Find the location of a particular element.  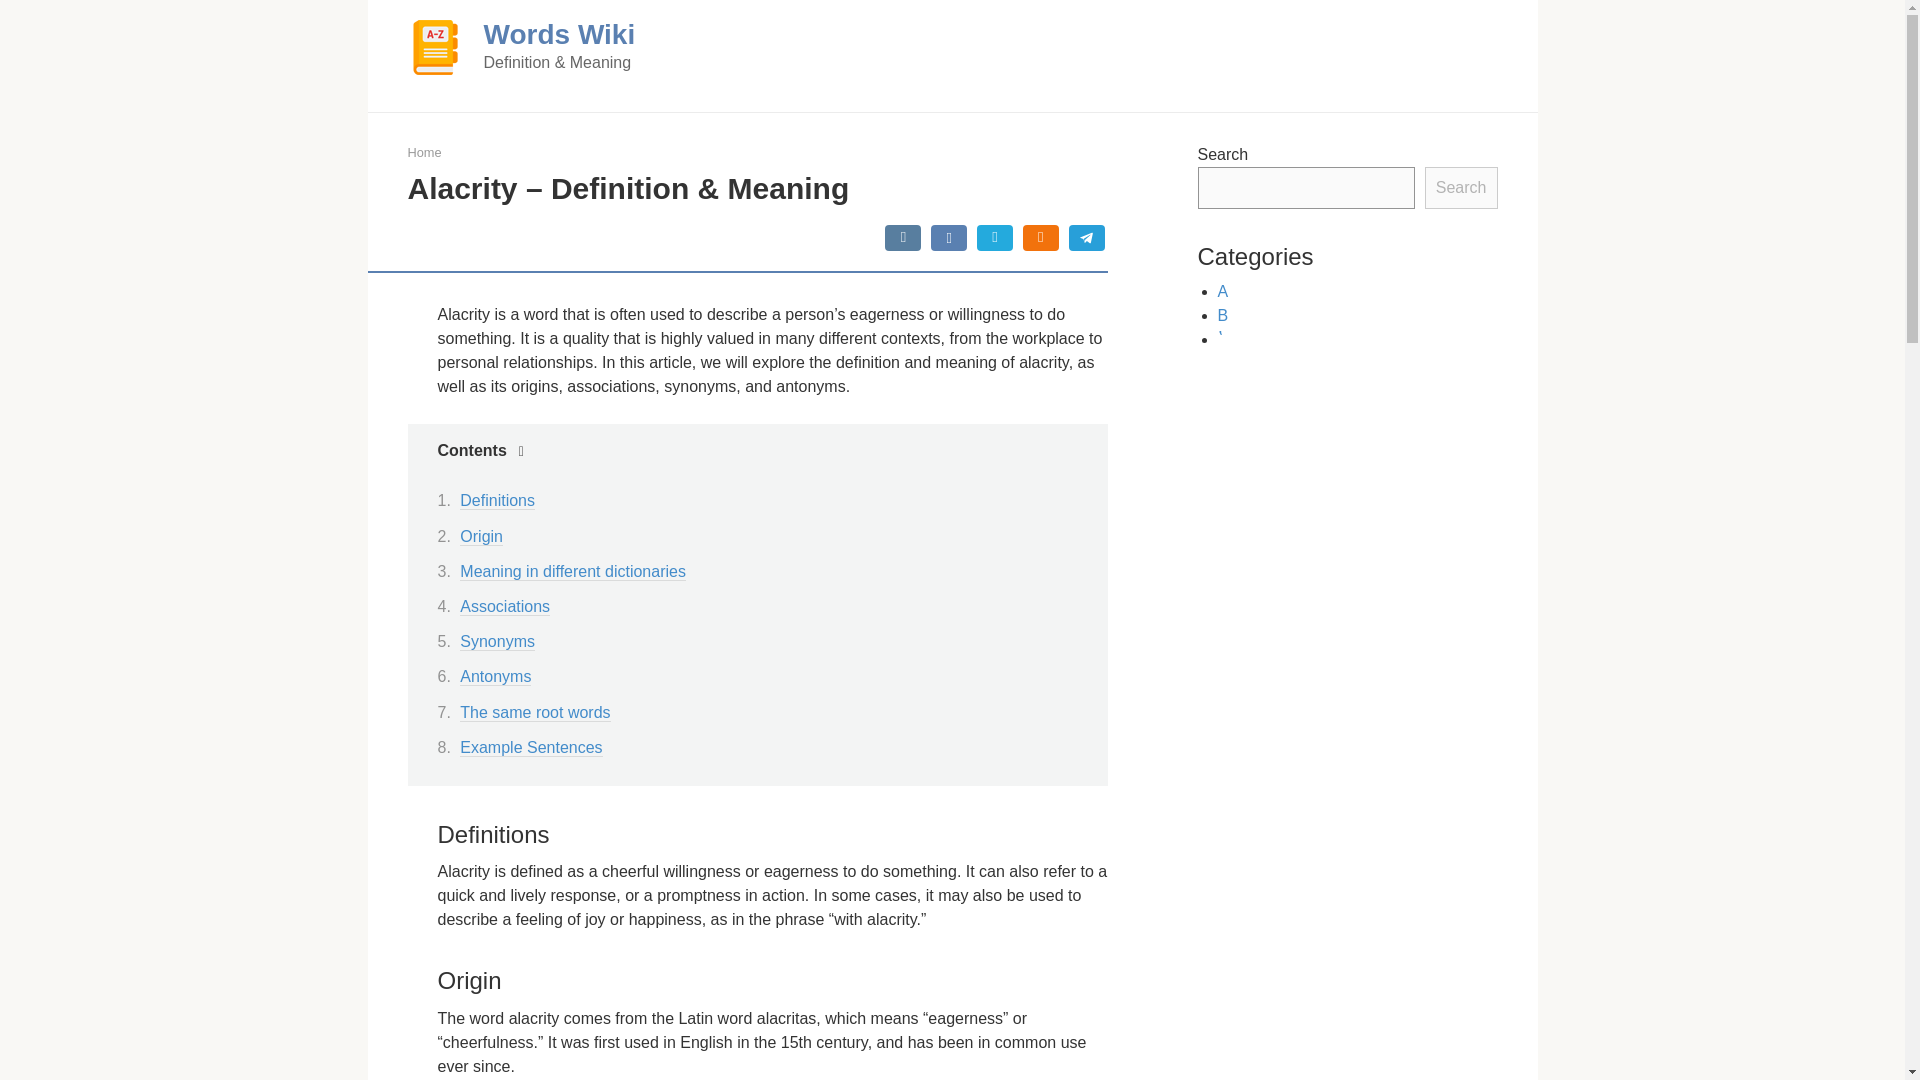

Words Wiki is located at coordinates (559, 34).